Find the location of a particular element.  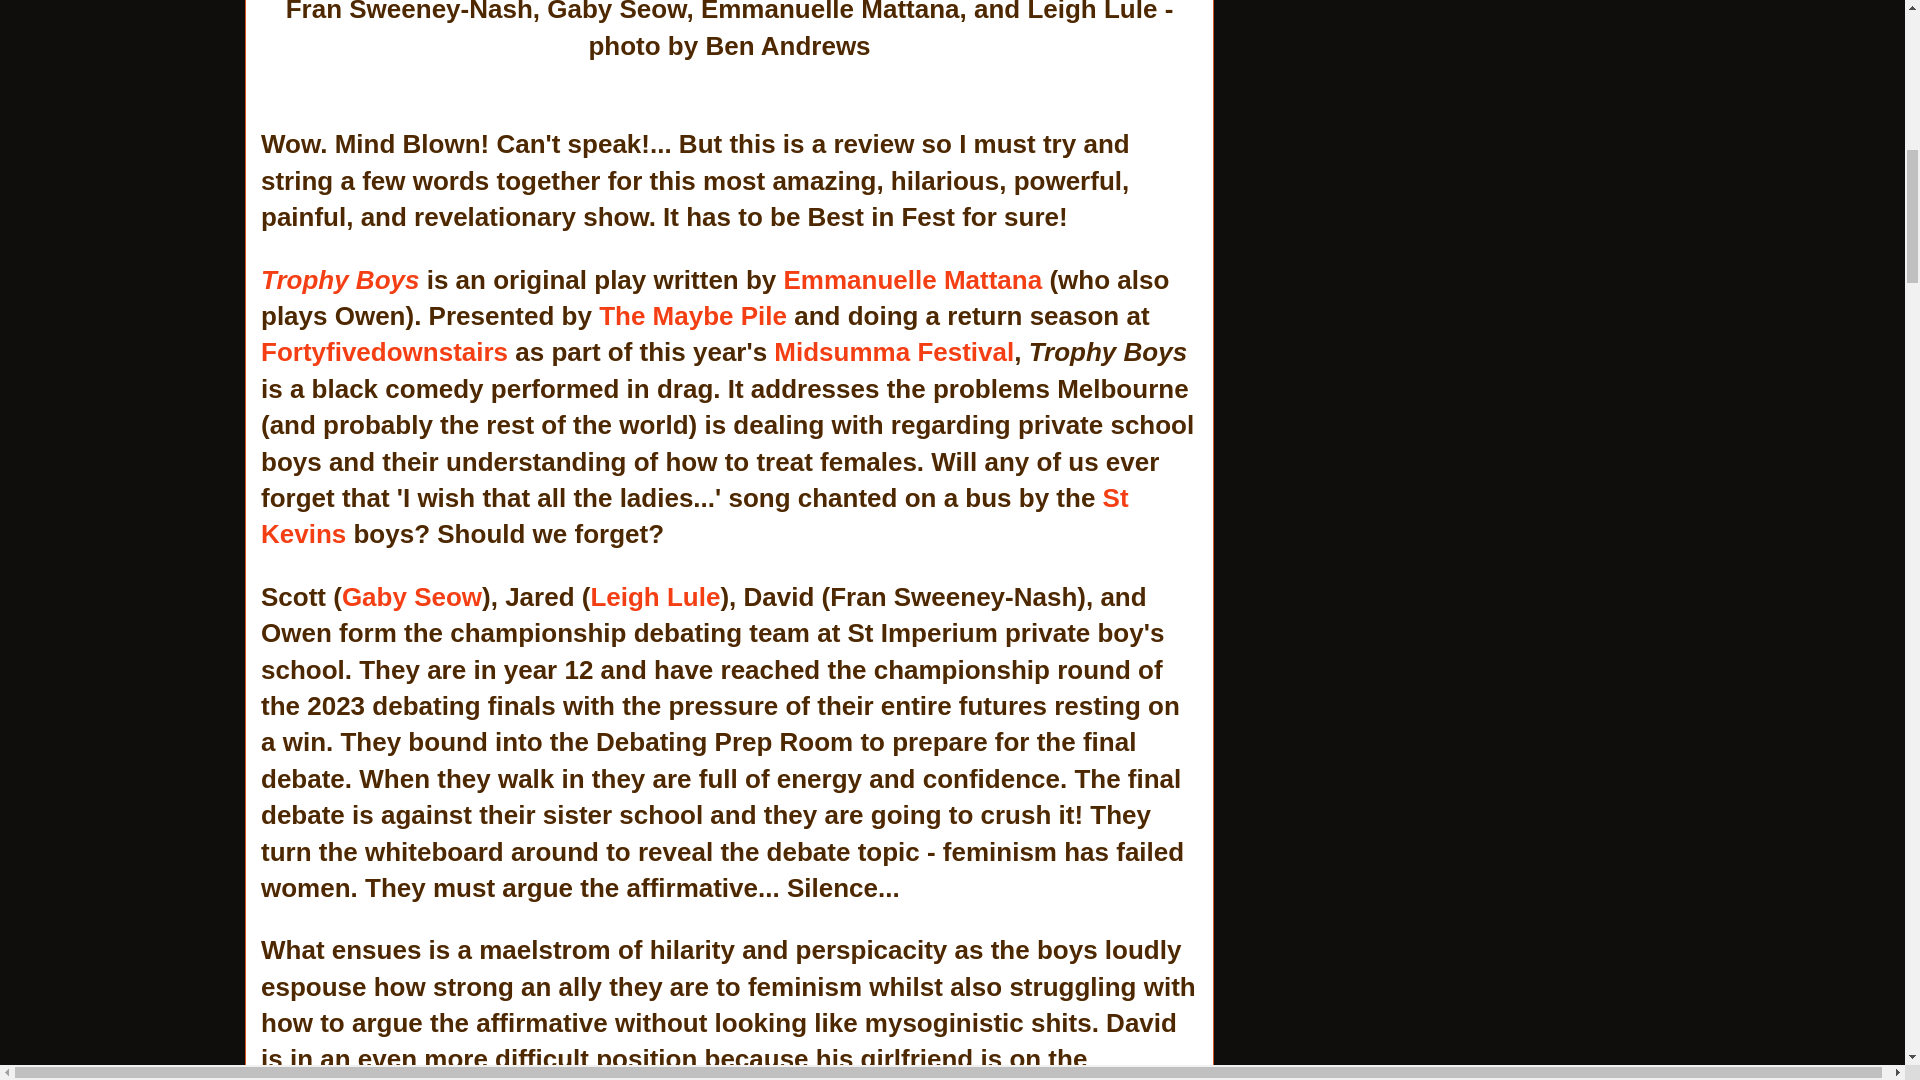

Leigh Lule is located at coordinates (654, 597).